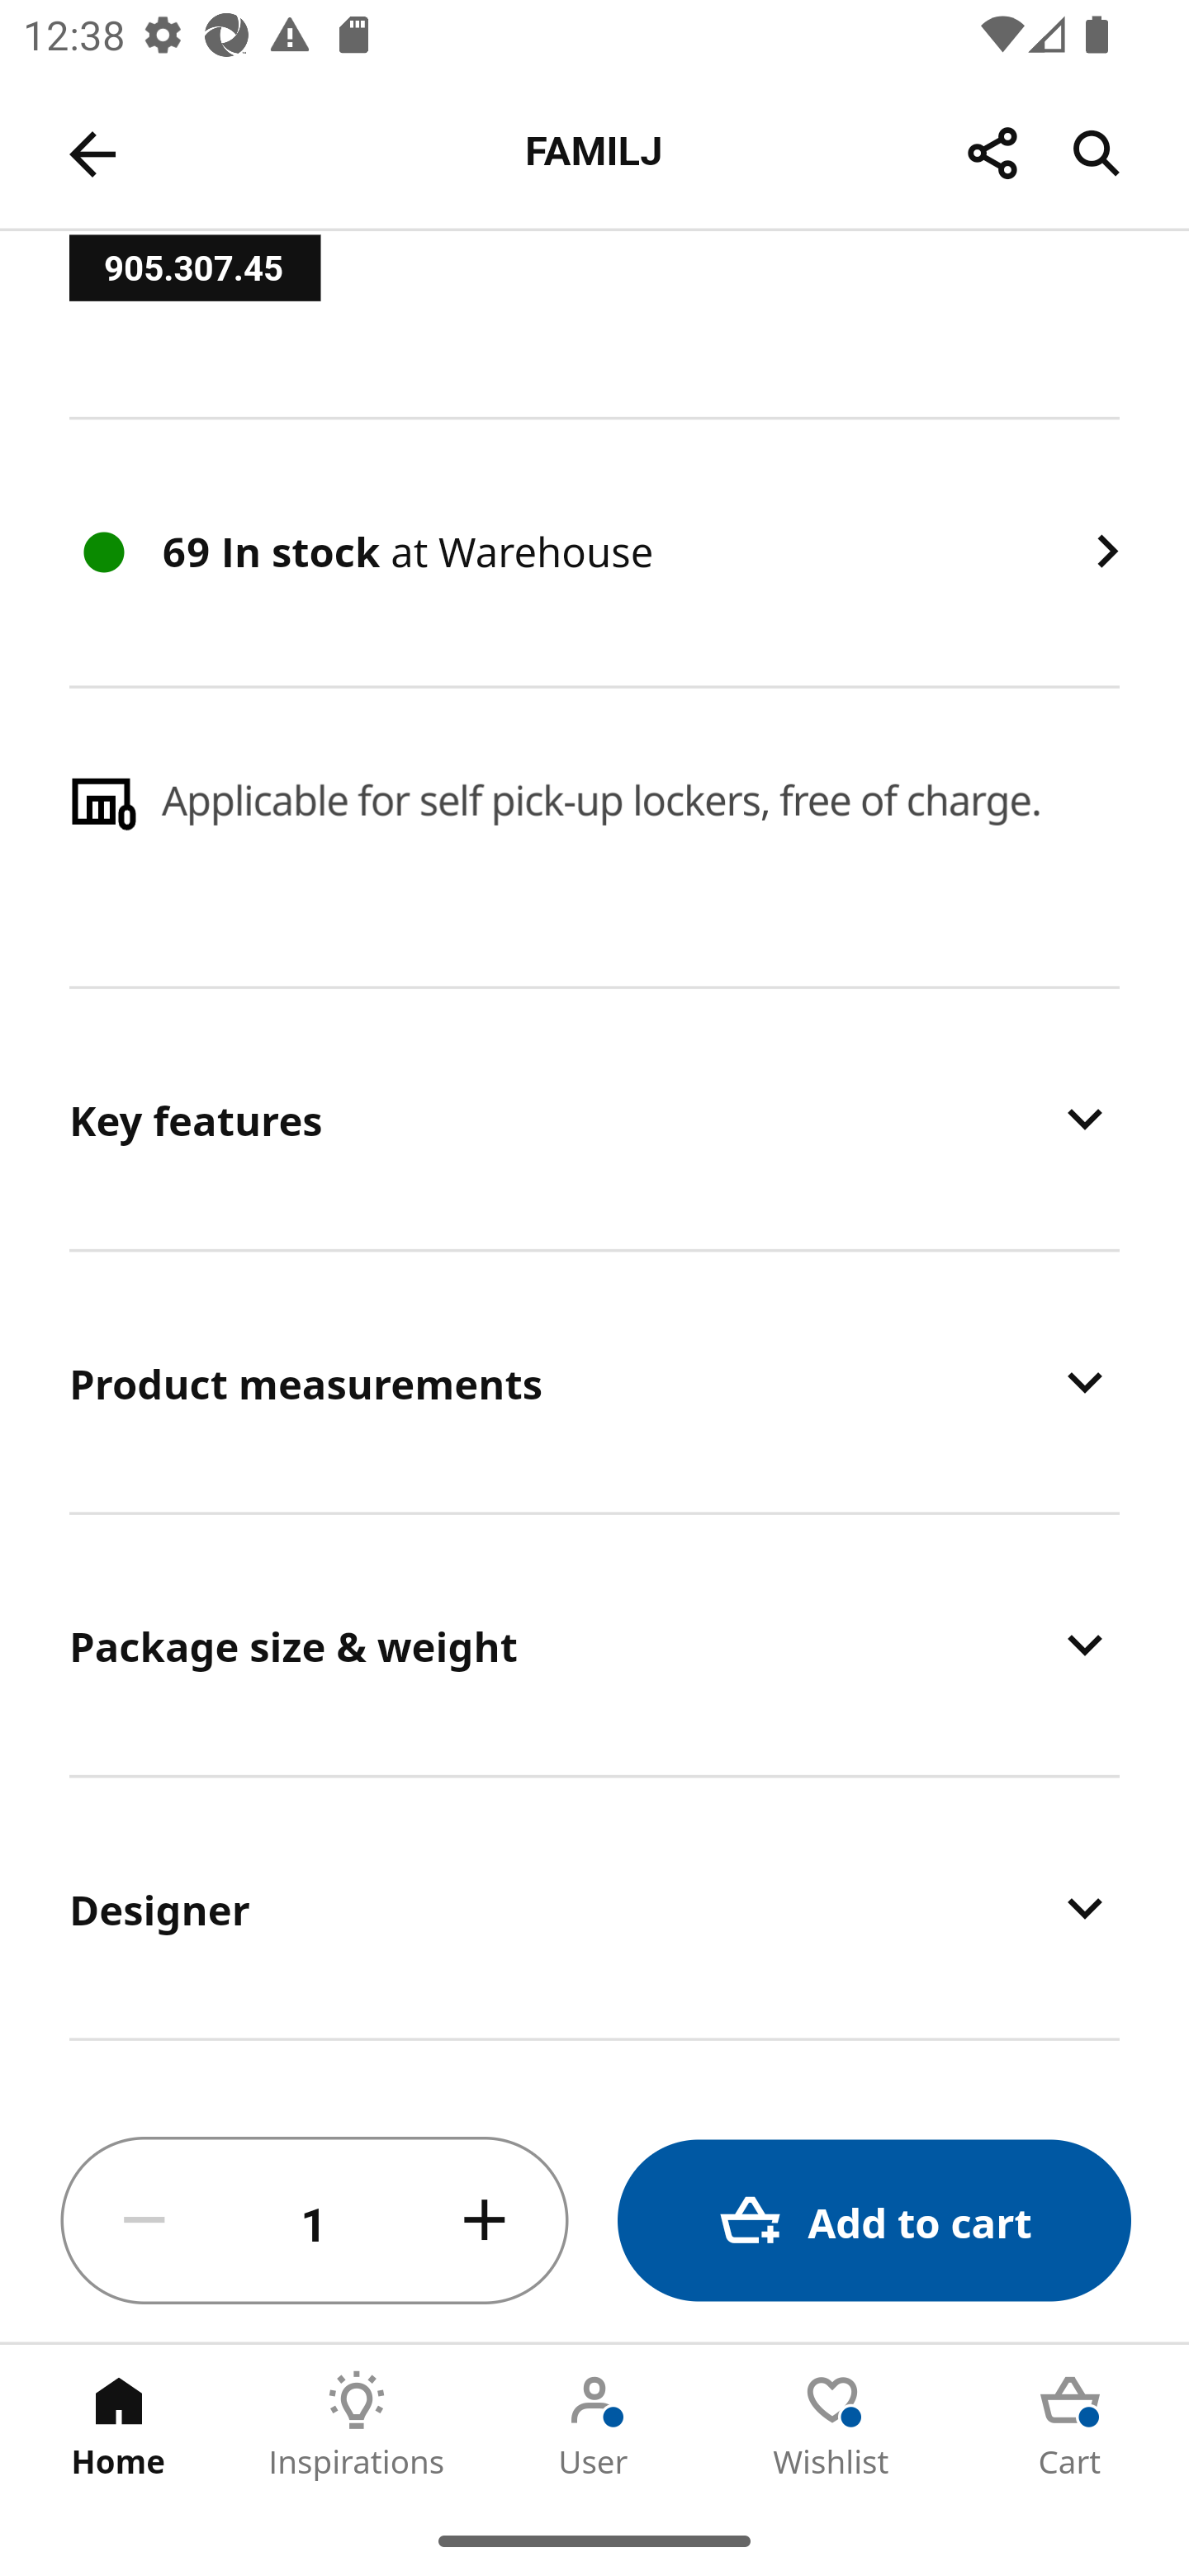 This screenshot has width=1189, height=2576. What do you see at coordinates (315, 2221) in the screenshot?
I see `1` at bounding box center [315, 2221].